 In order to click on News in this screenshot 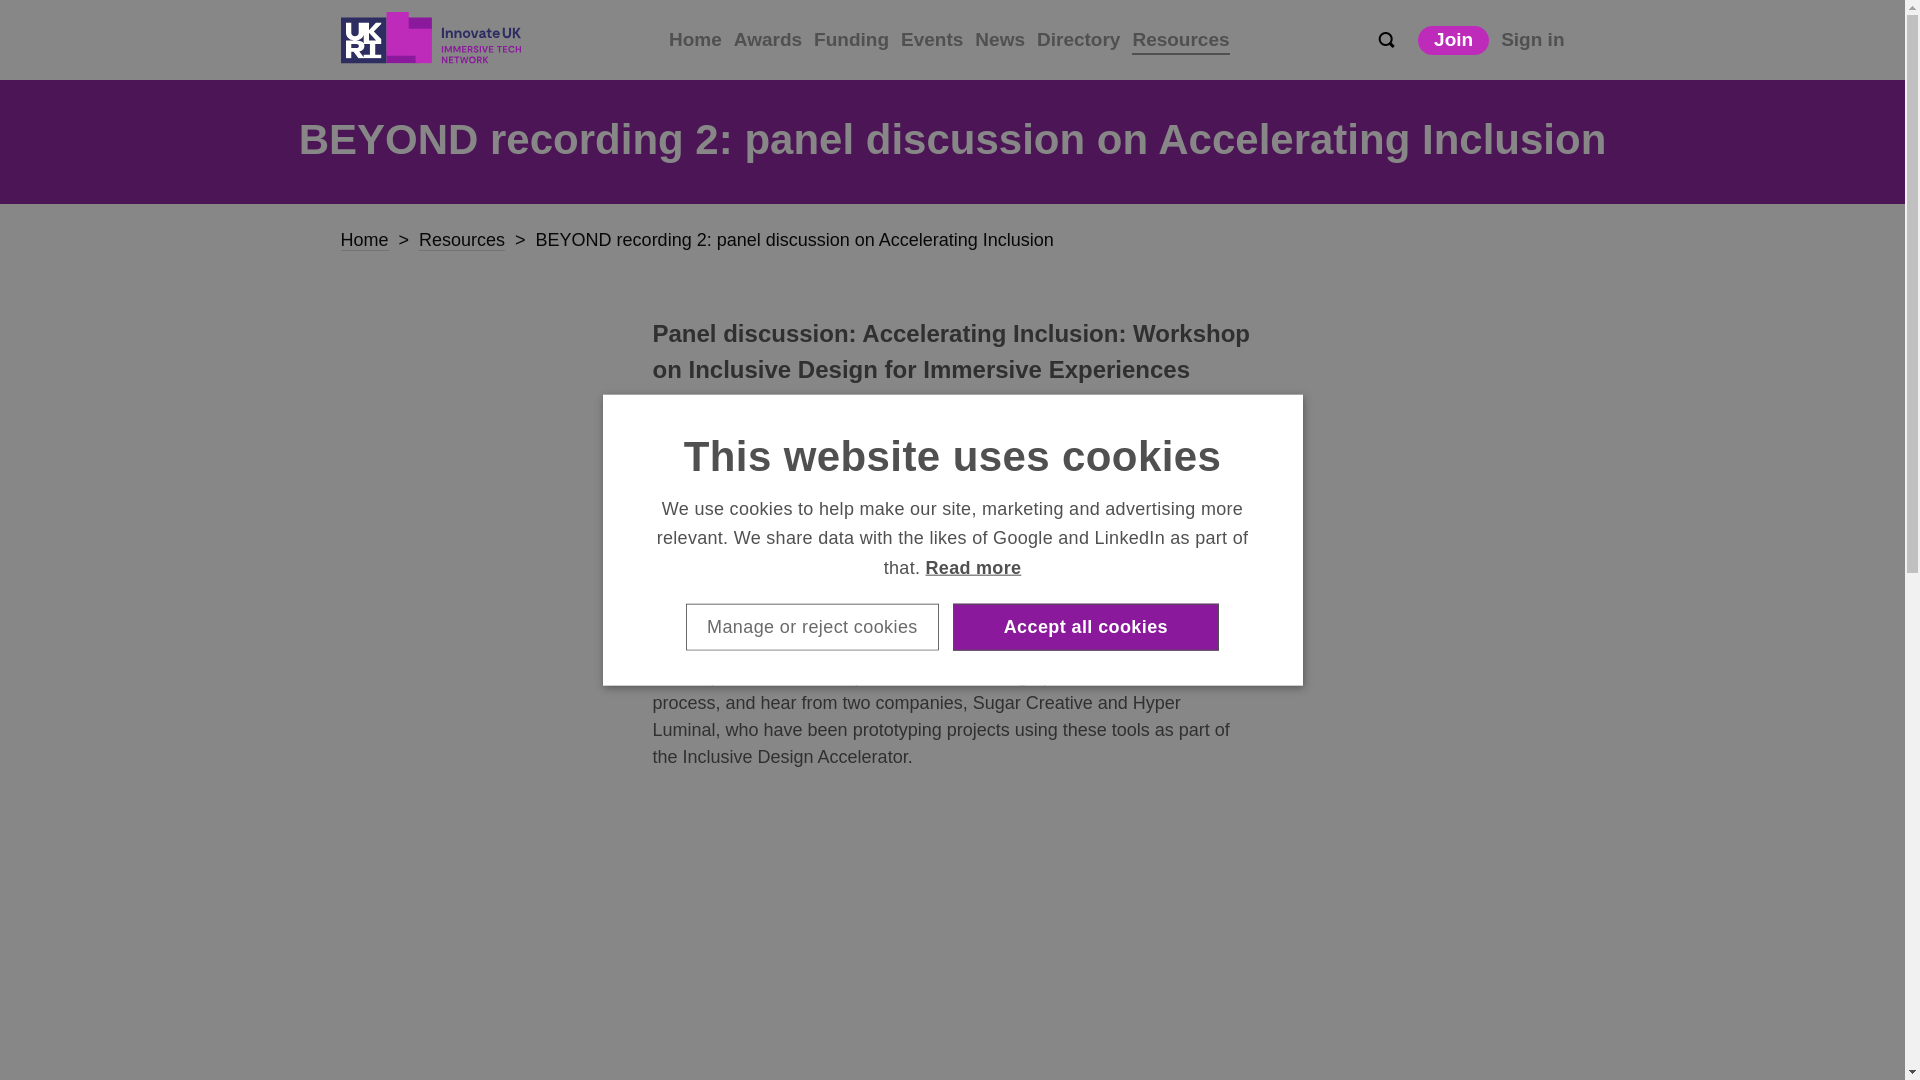, I will do `click(1000, 40)`.